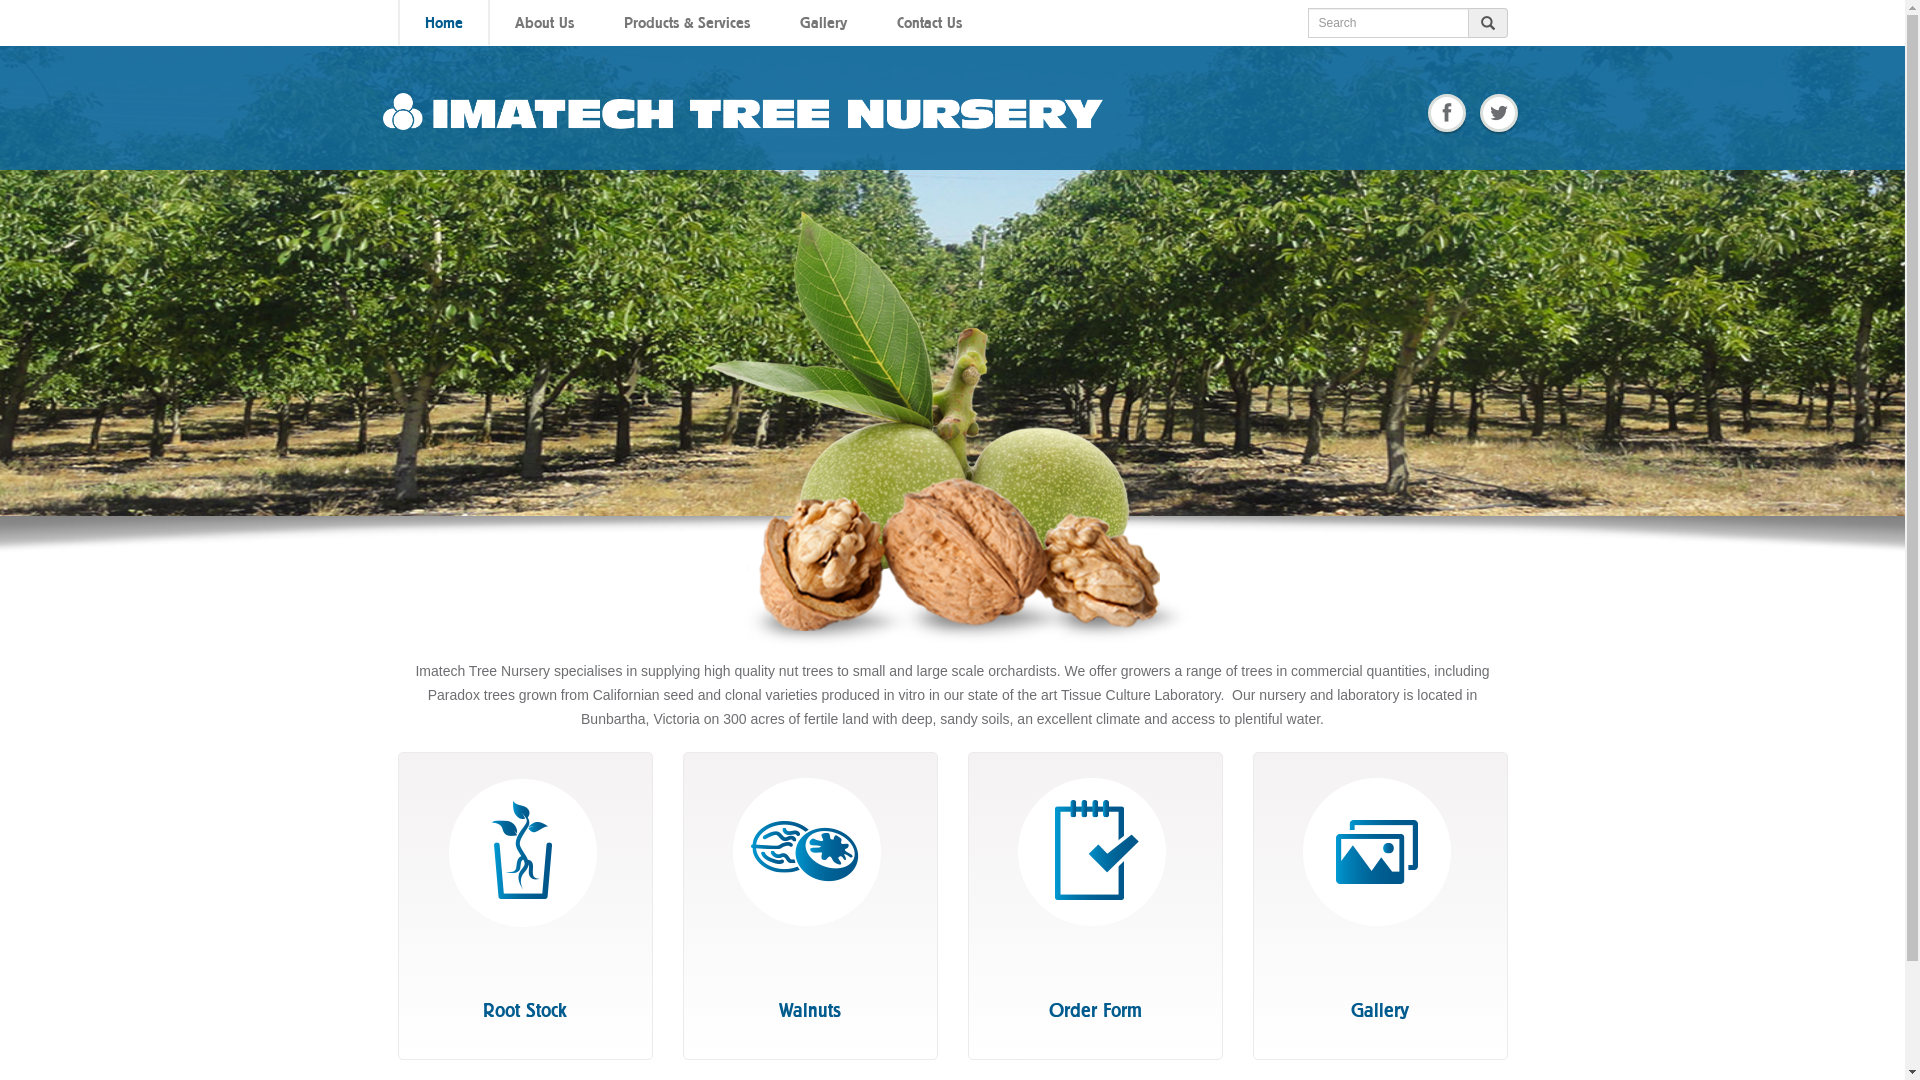  Describe the element at coordinates (444, 22) in the screenshot. I see `Home` at that location.